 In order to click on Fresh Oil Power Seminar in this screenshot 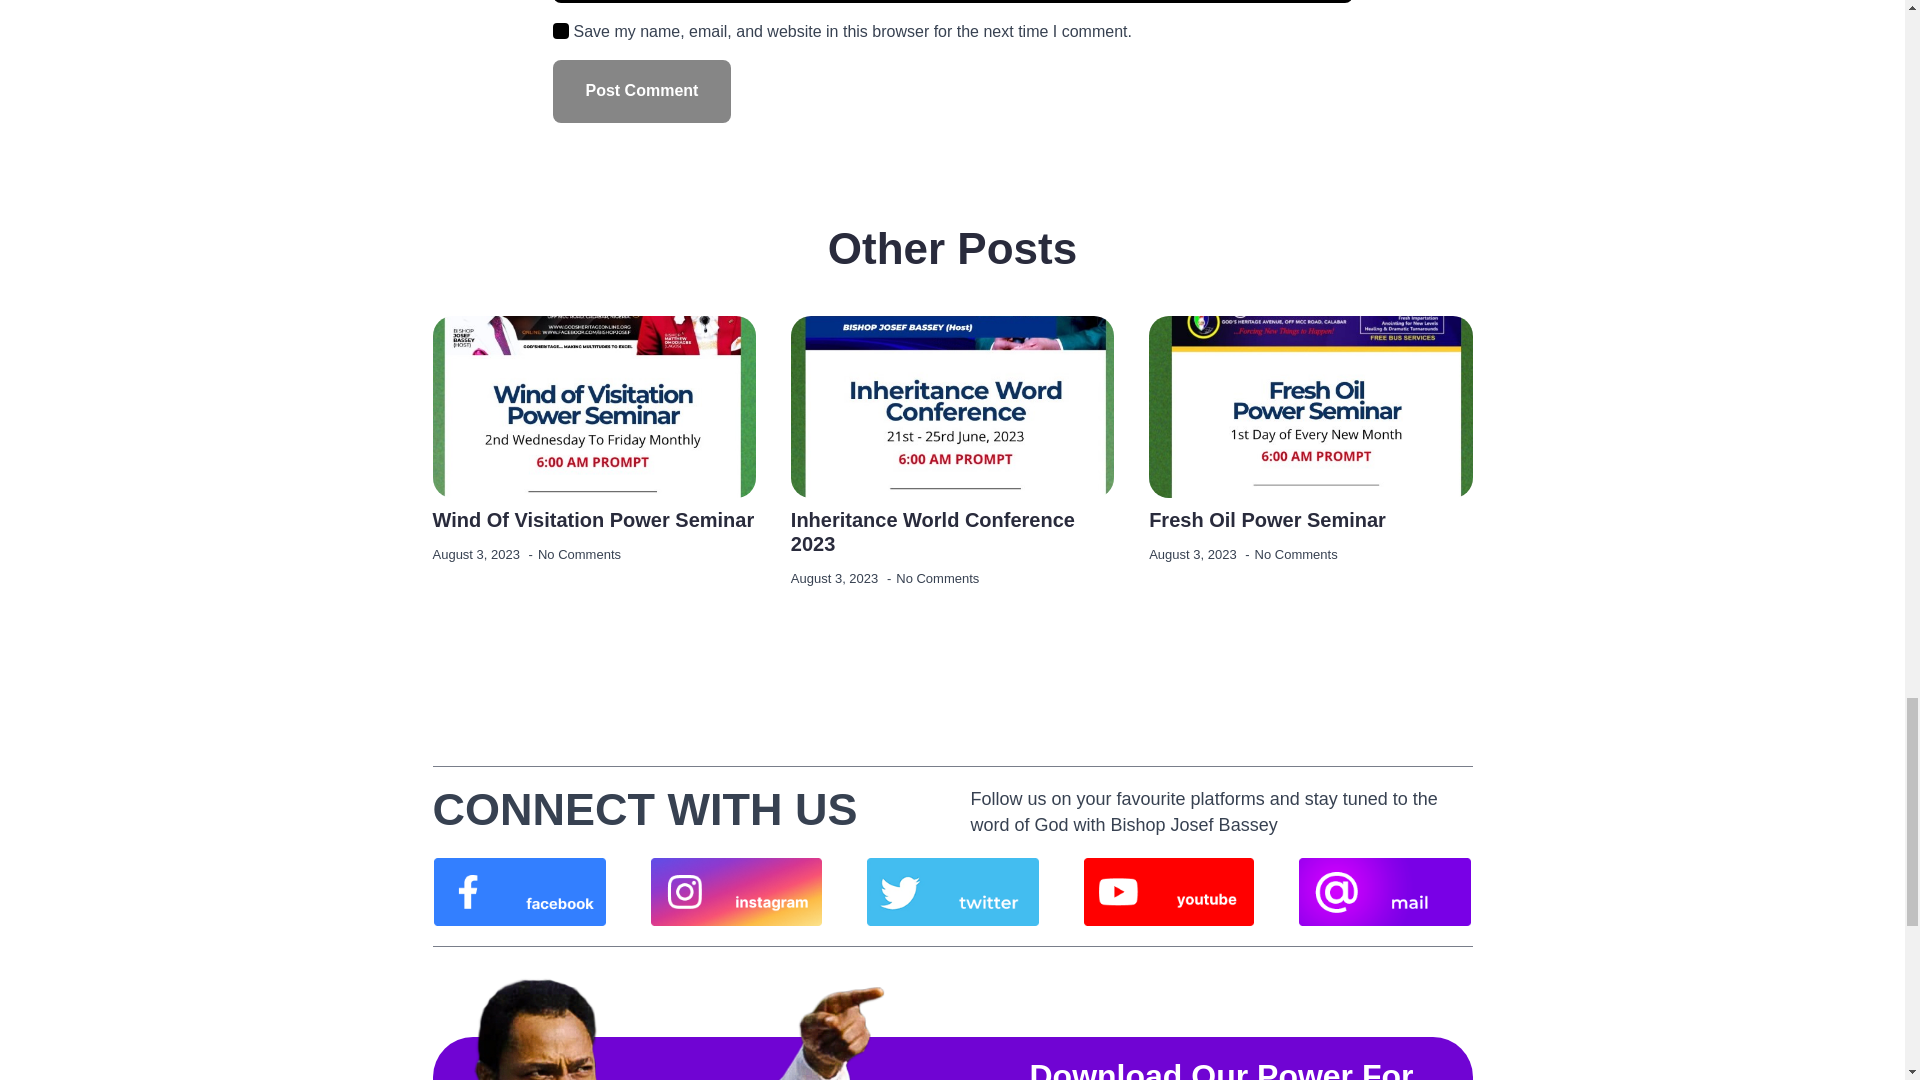, I will do `click(1267, 520)`.